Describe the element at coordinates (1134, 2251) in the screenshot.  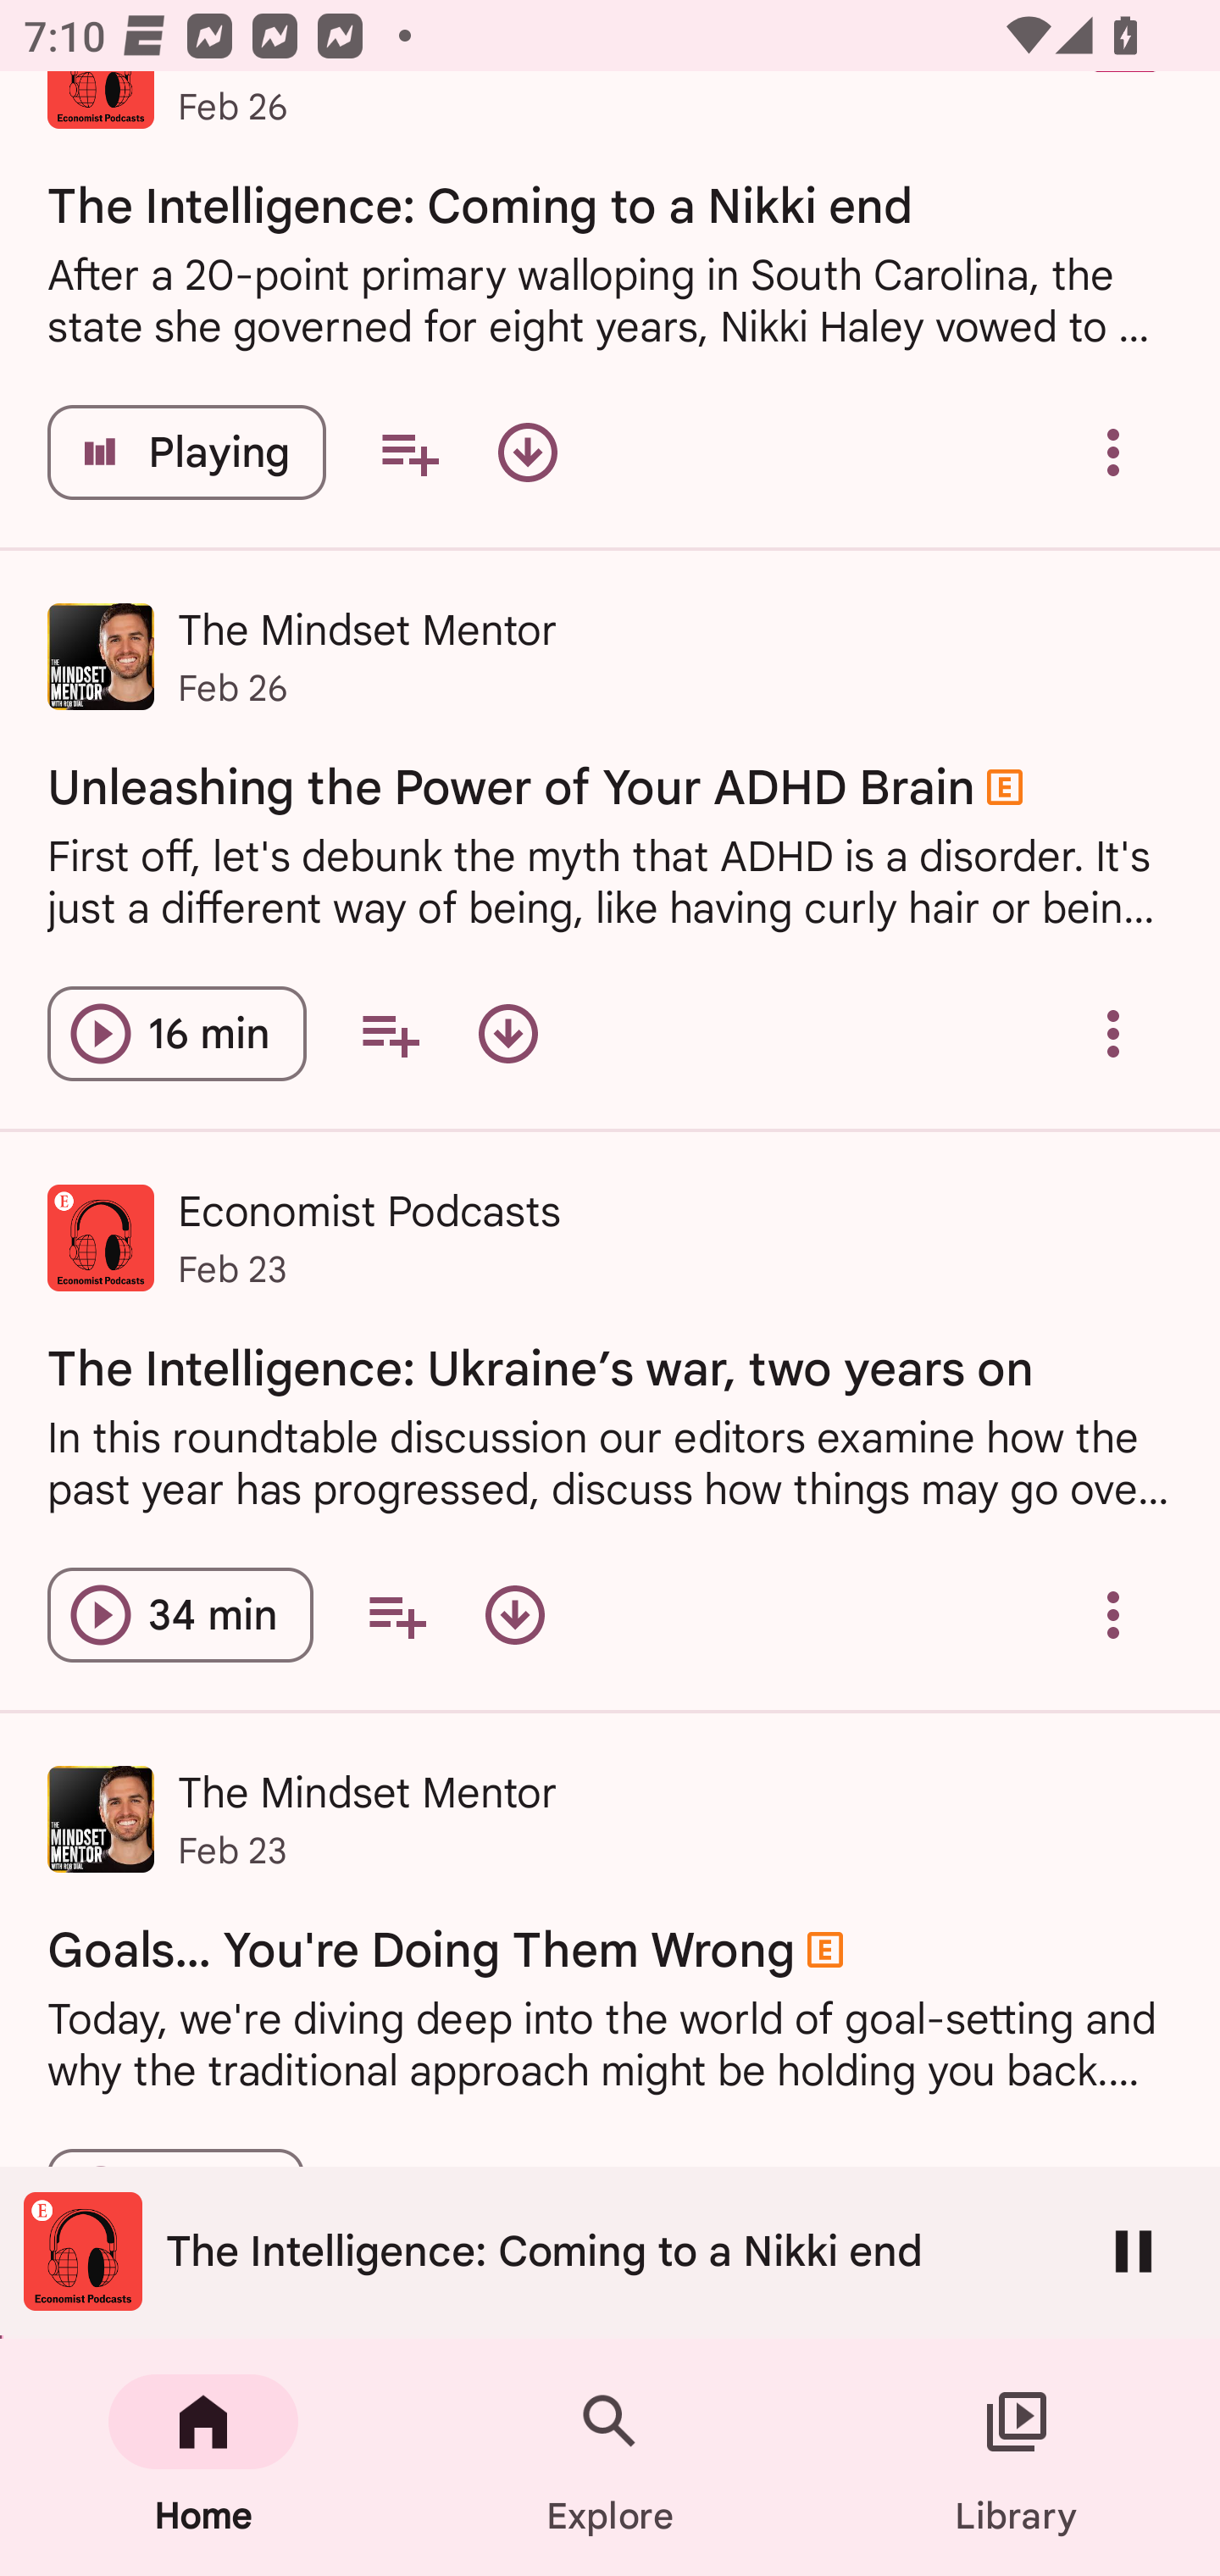
I see `Pause` at that location.